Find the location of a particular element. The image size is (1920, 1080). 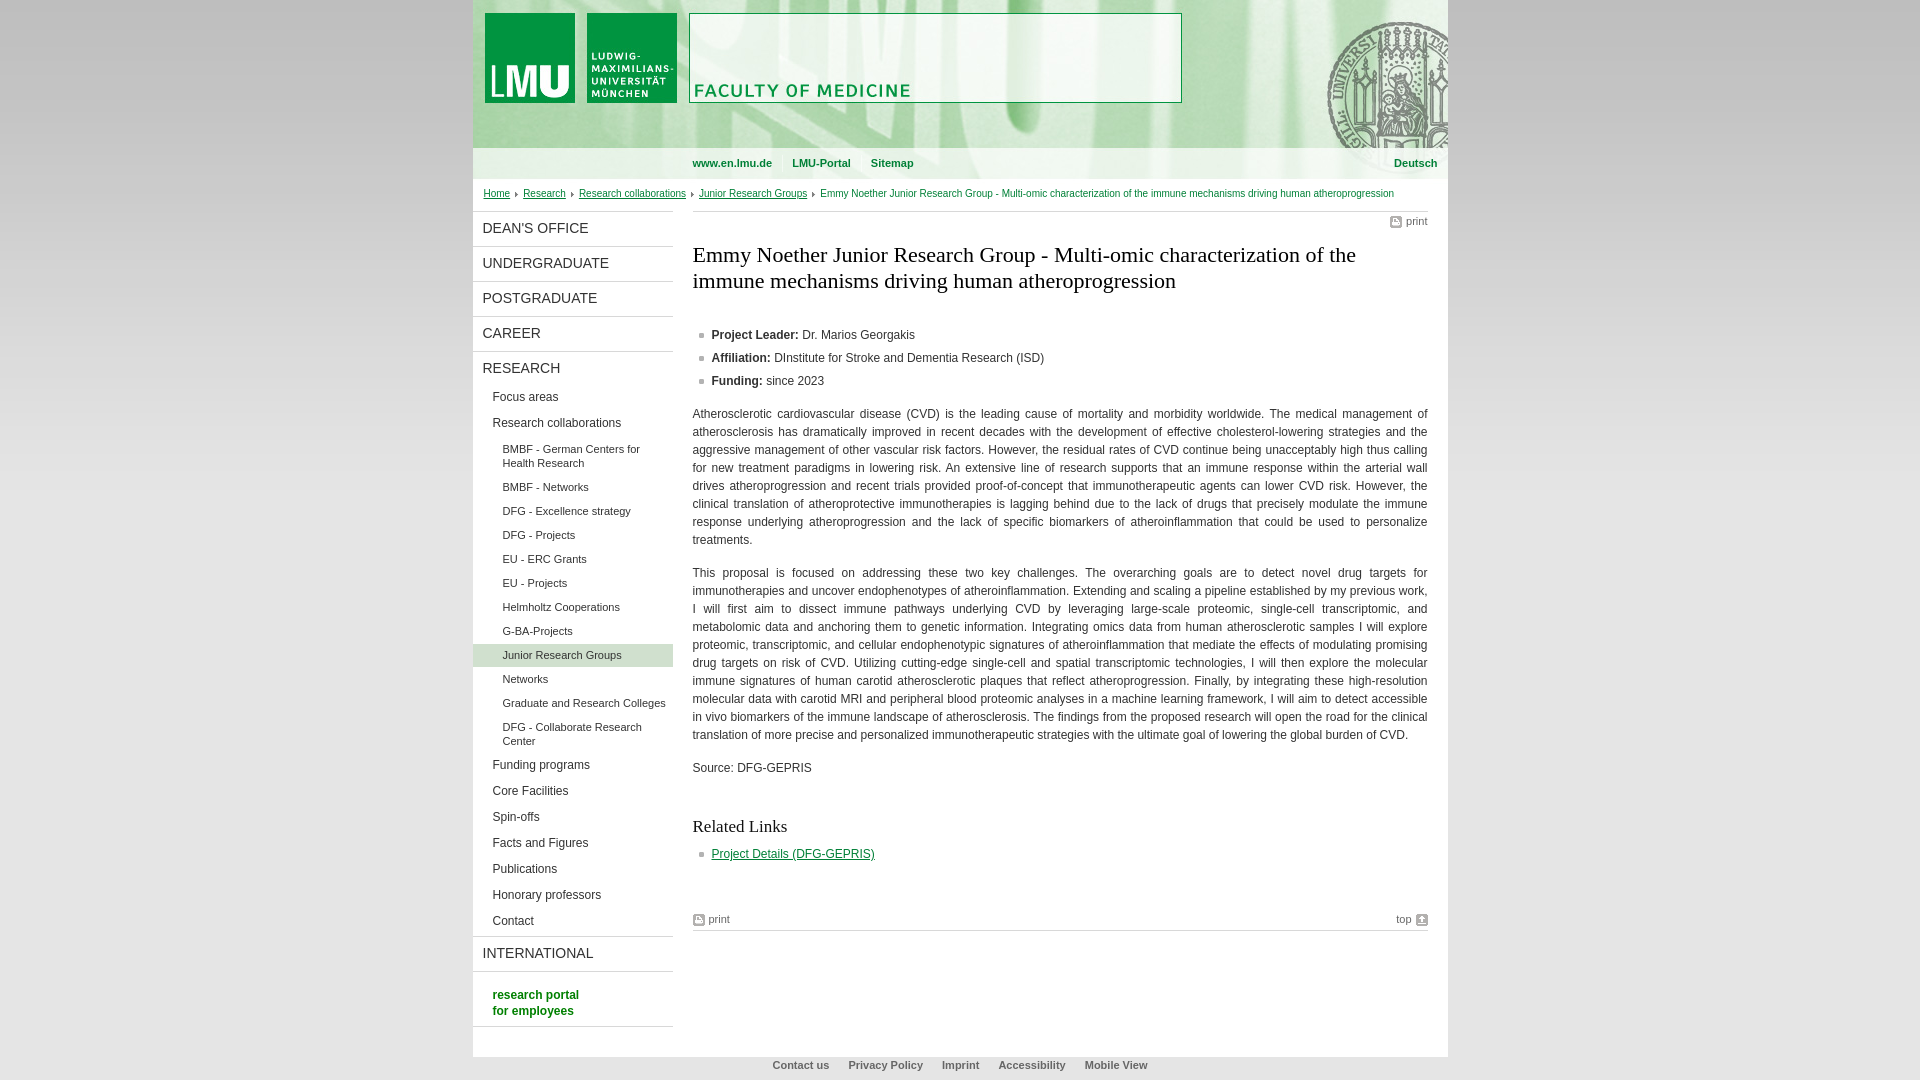

Helmholtz Cooperations is located at coordinates (572, 607).